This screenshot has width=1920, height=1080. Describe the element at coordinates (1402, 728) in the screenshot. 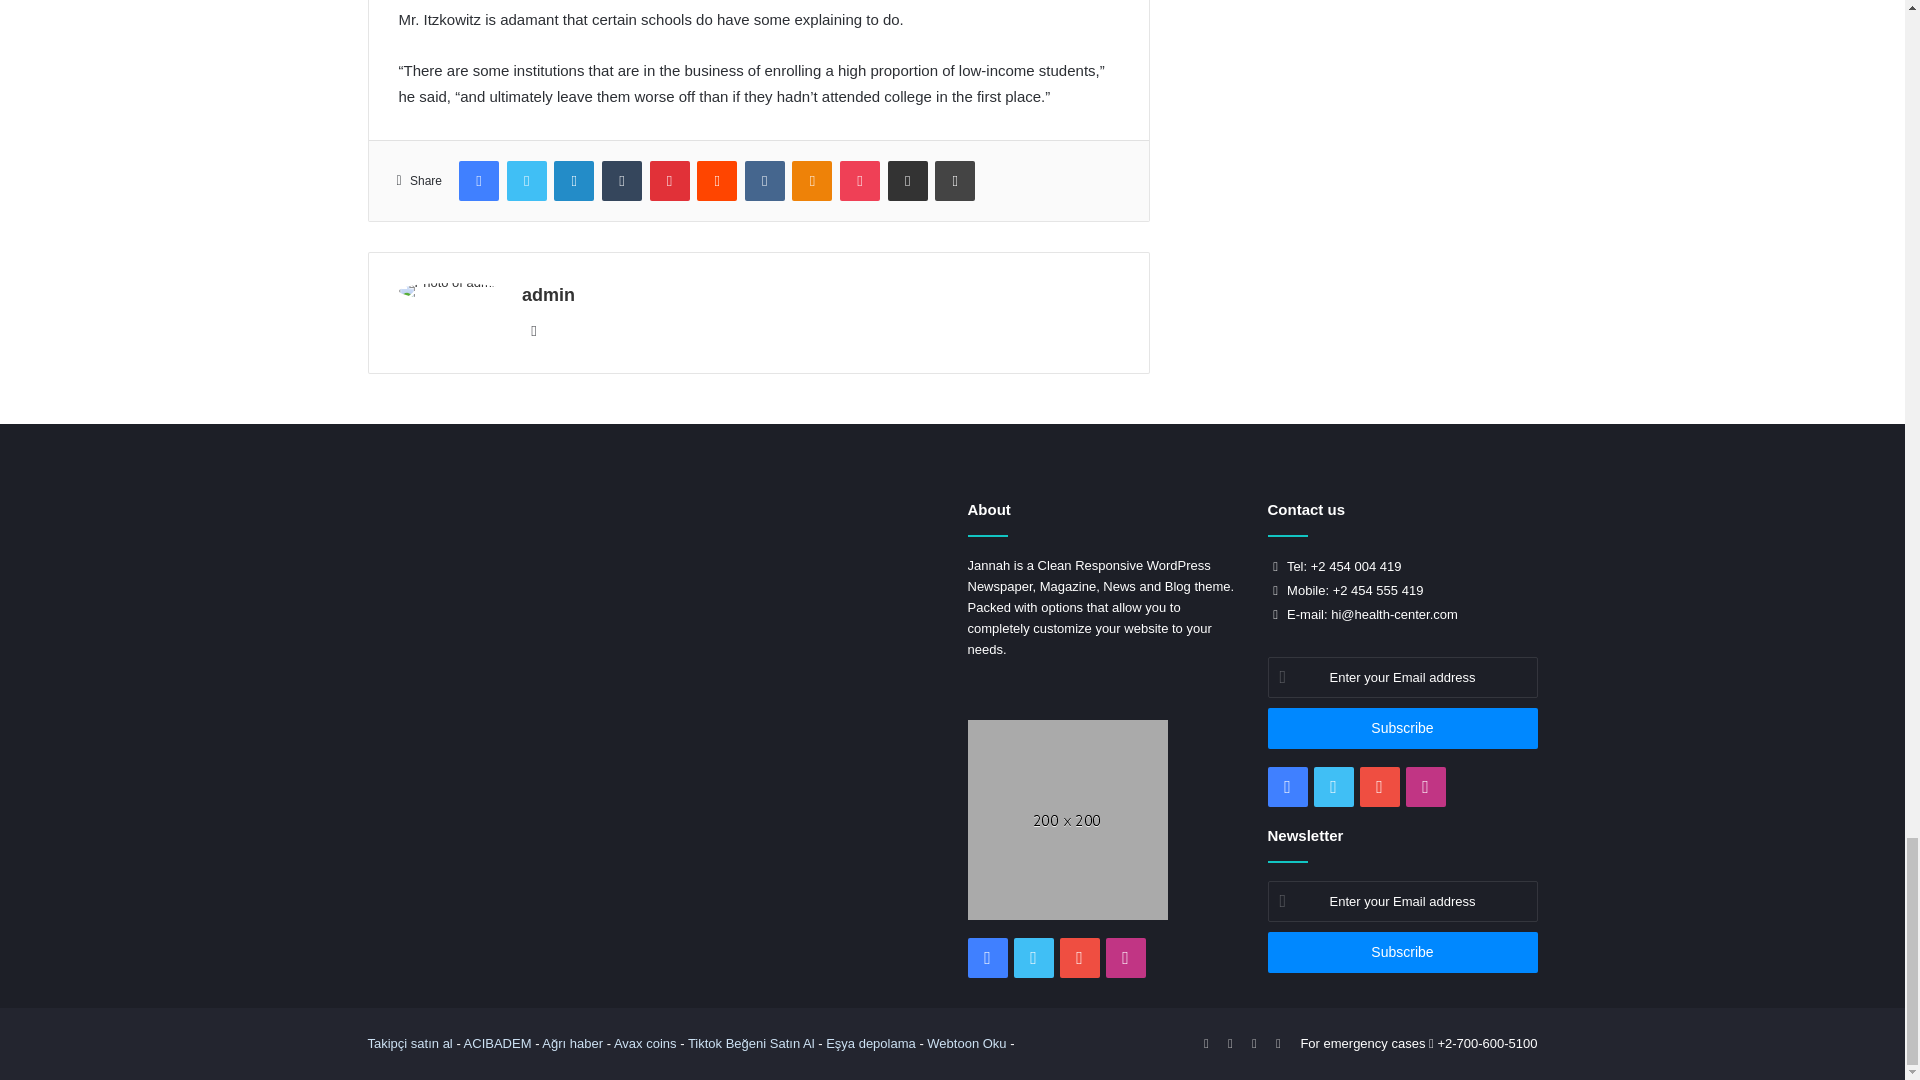

I see `Subscribe` at that location.